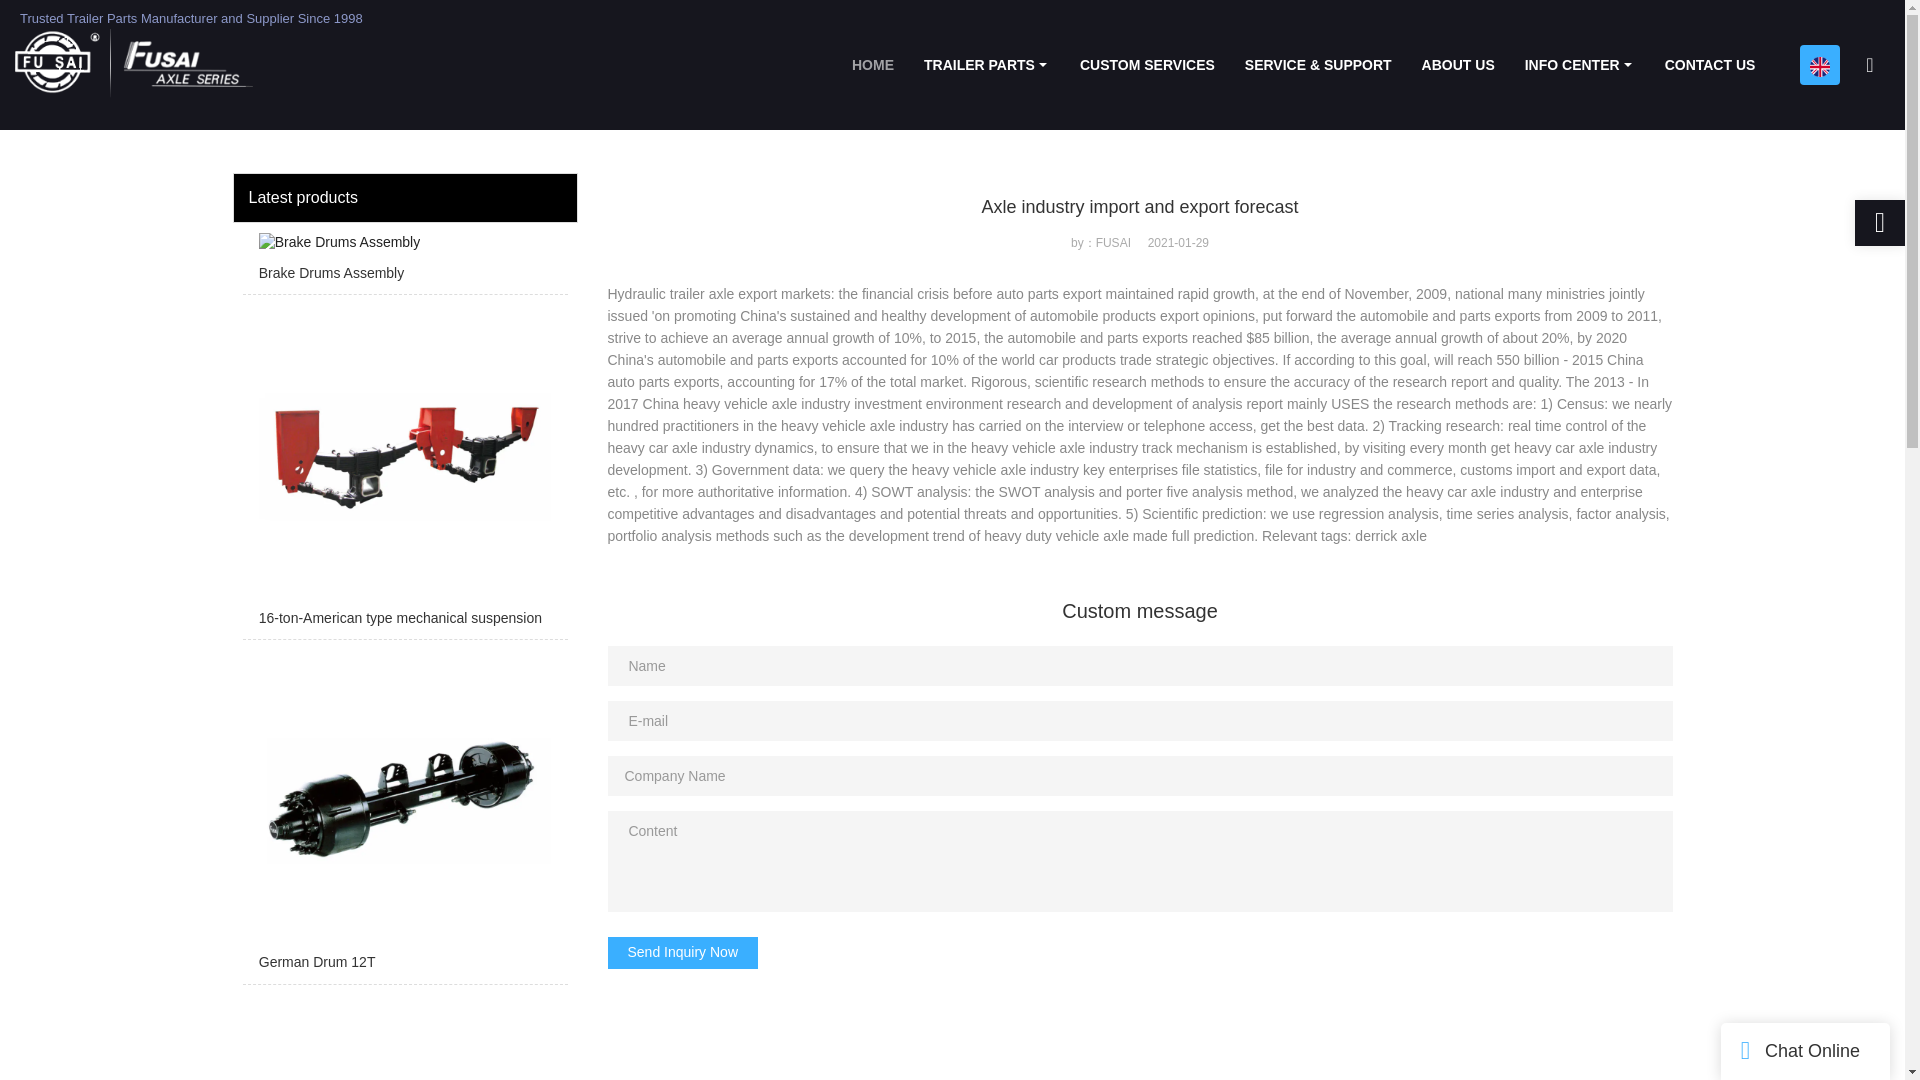 This screenshot has width=1920, height=1080. I want to click on Brake Drums Assembly, so click(404, 264).